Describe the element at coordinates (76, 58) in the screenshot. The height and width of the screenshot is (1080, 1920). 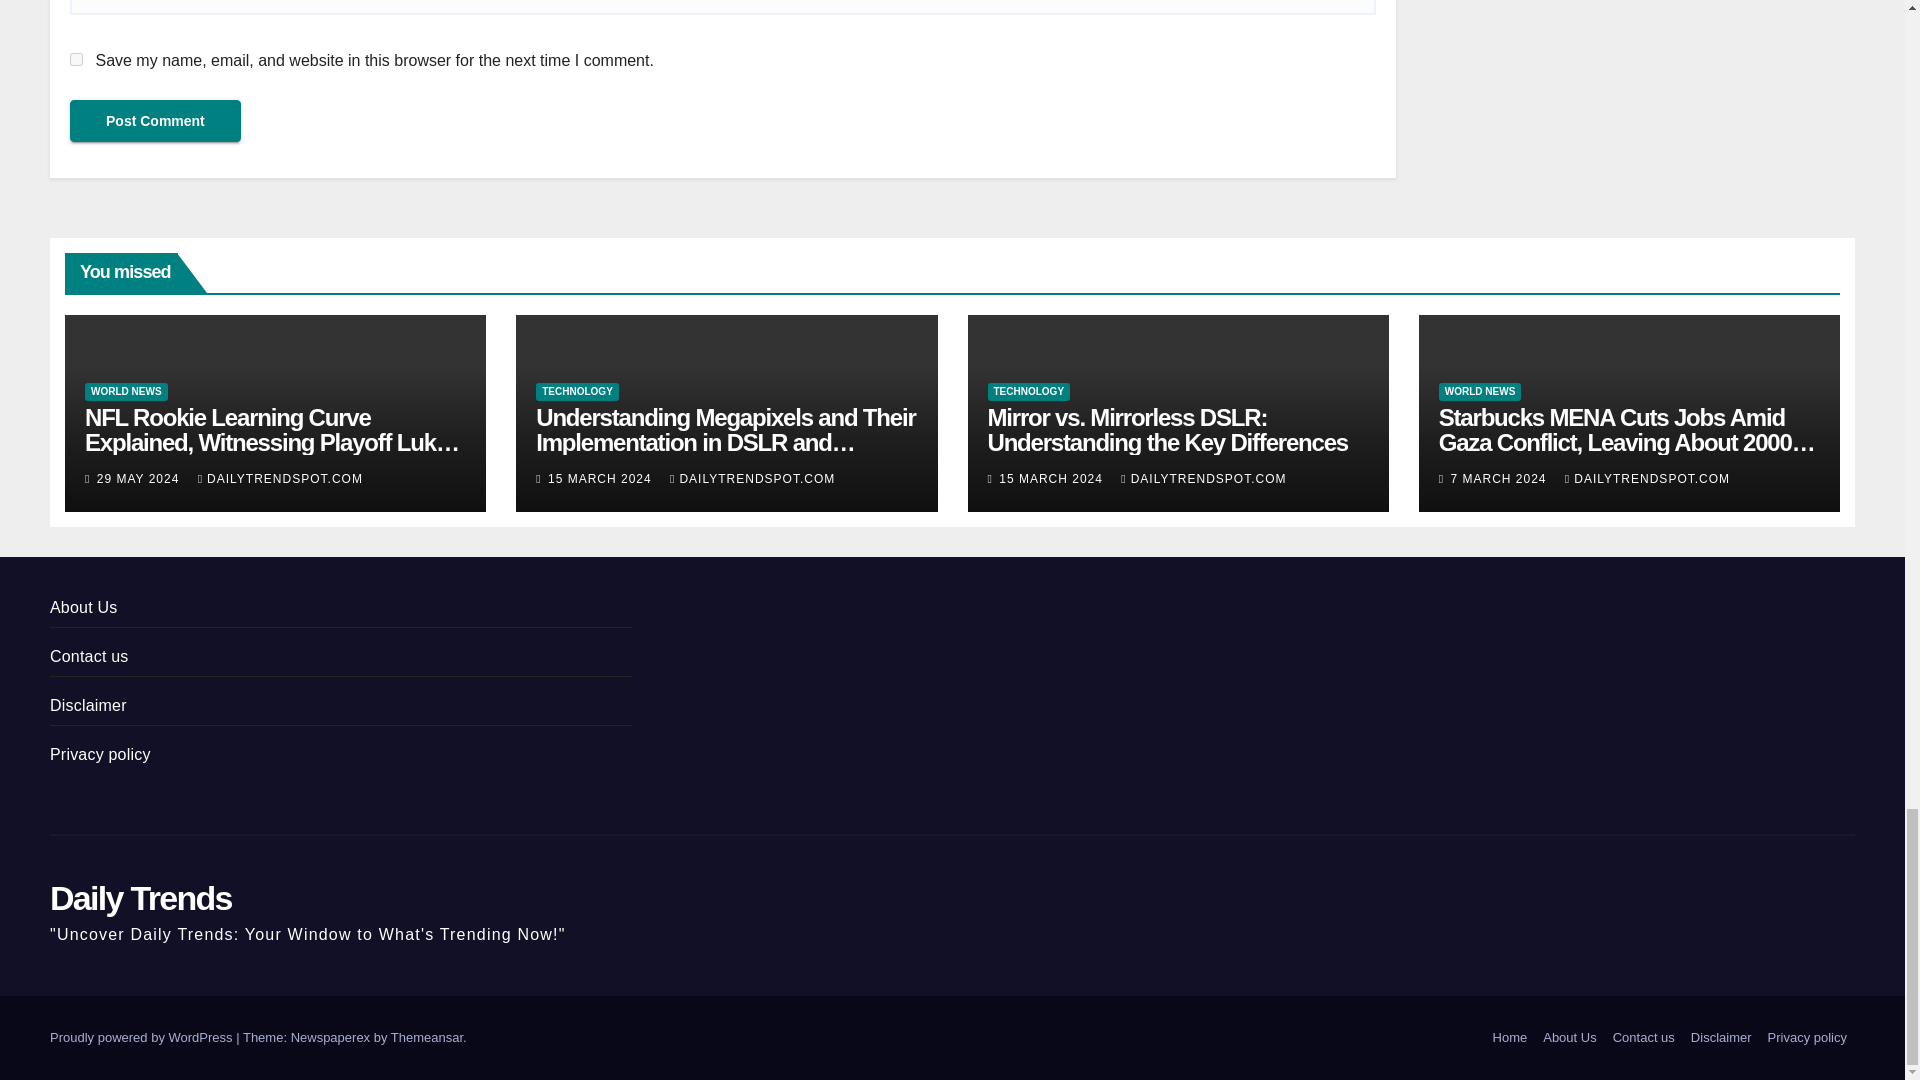
I see `yes` at that location.